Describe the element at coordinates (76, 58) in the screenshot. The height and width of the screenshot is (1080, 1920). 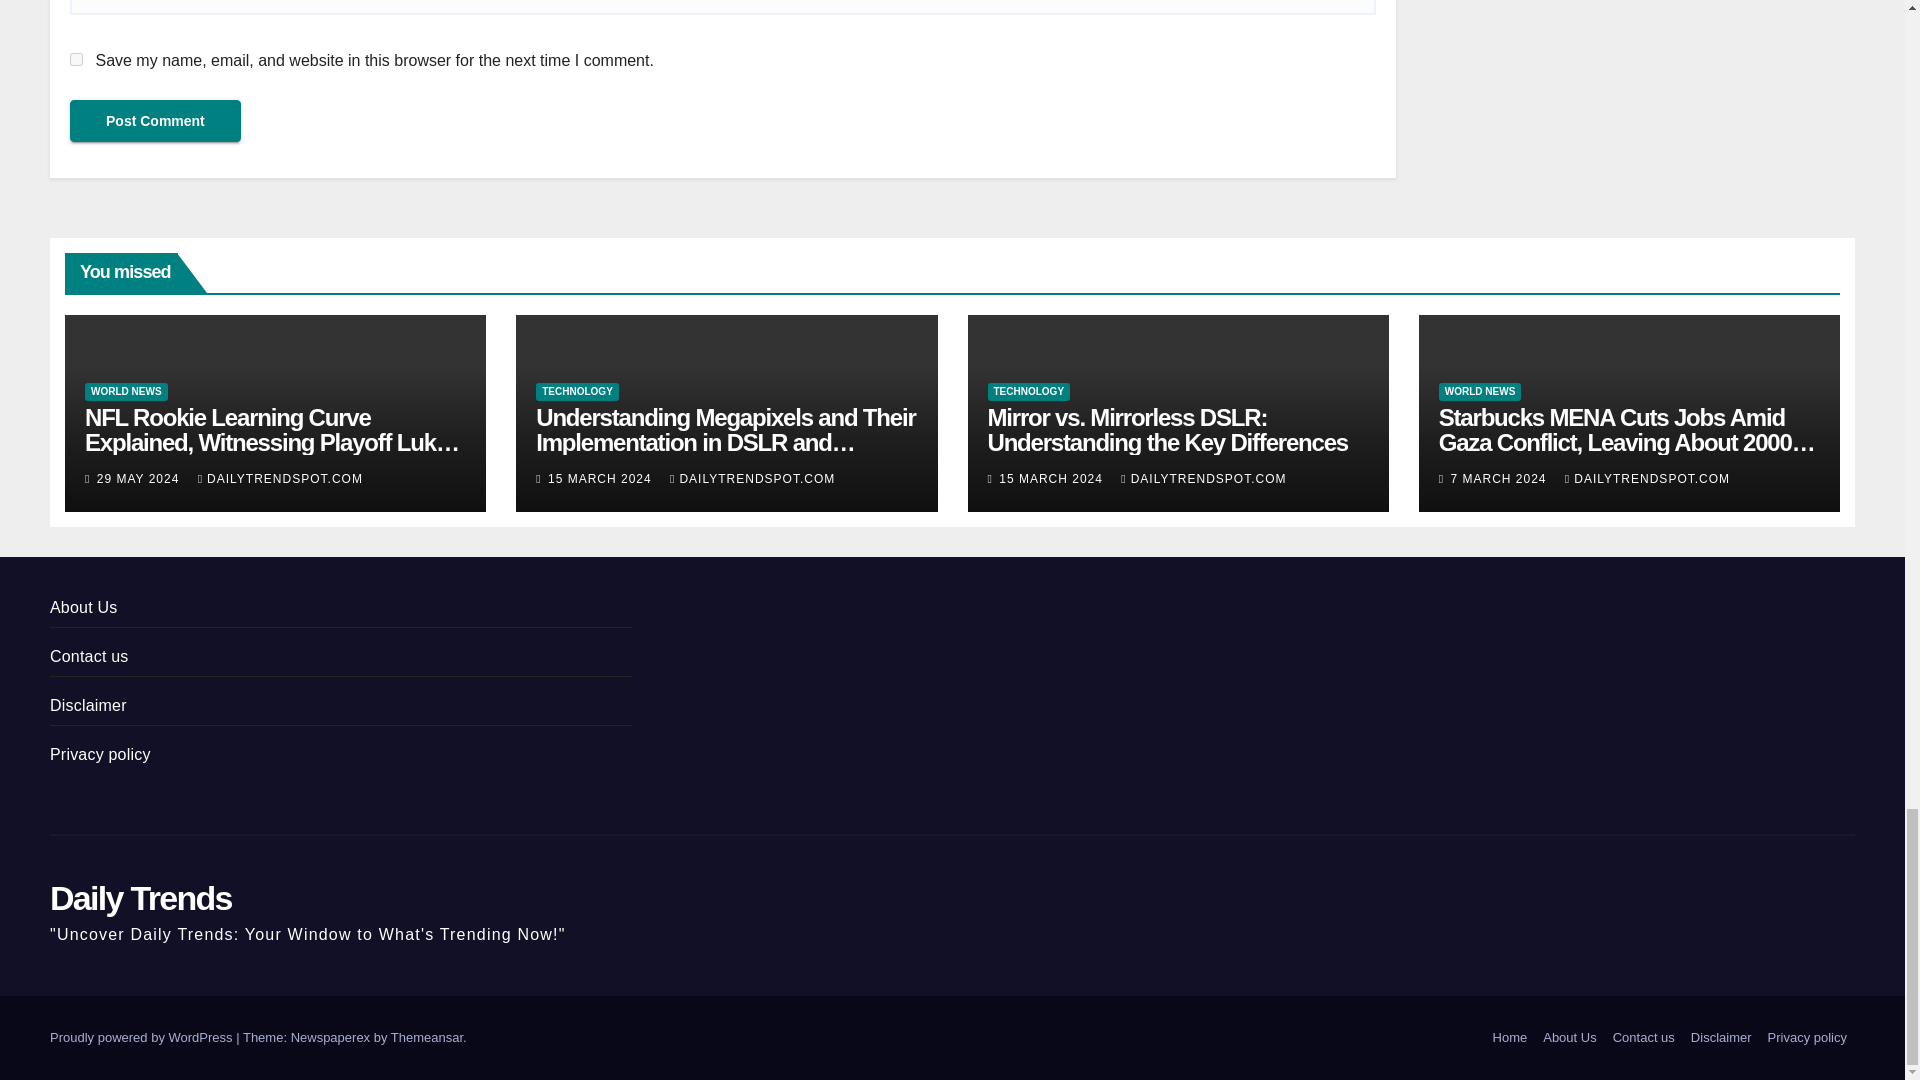
I see `yes` at that location.